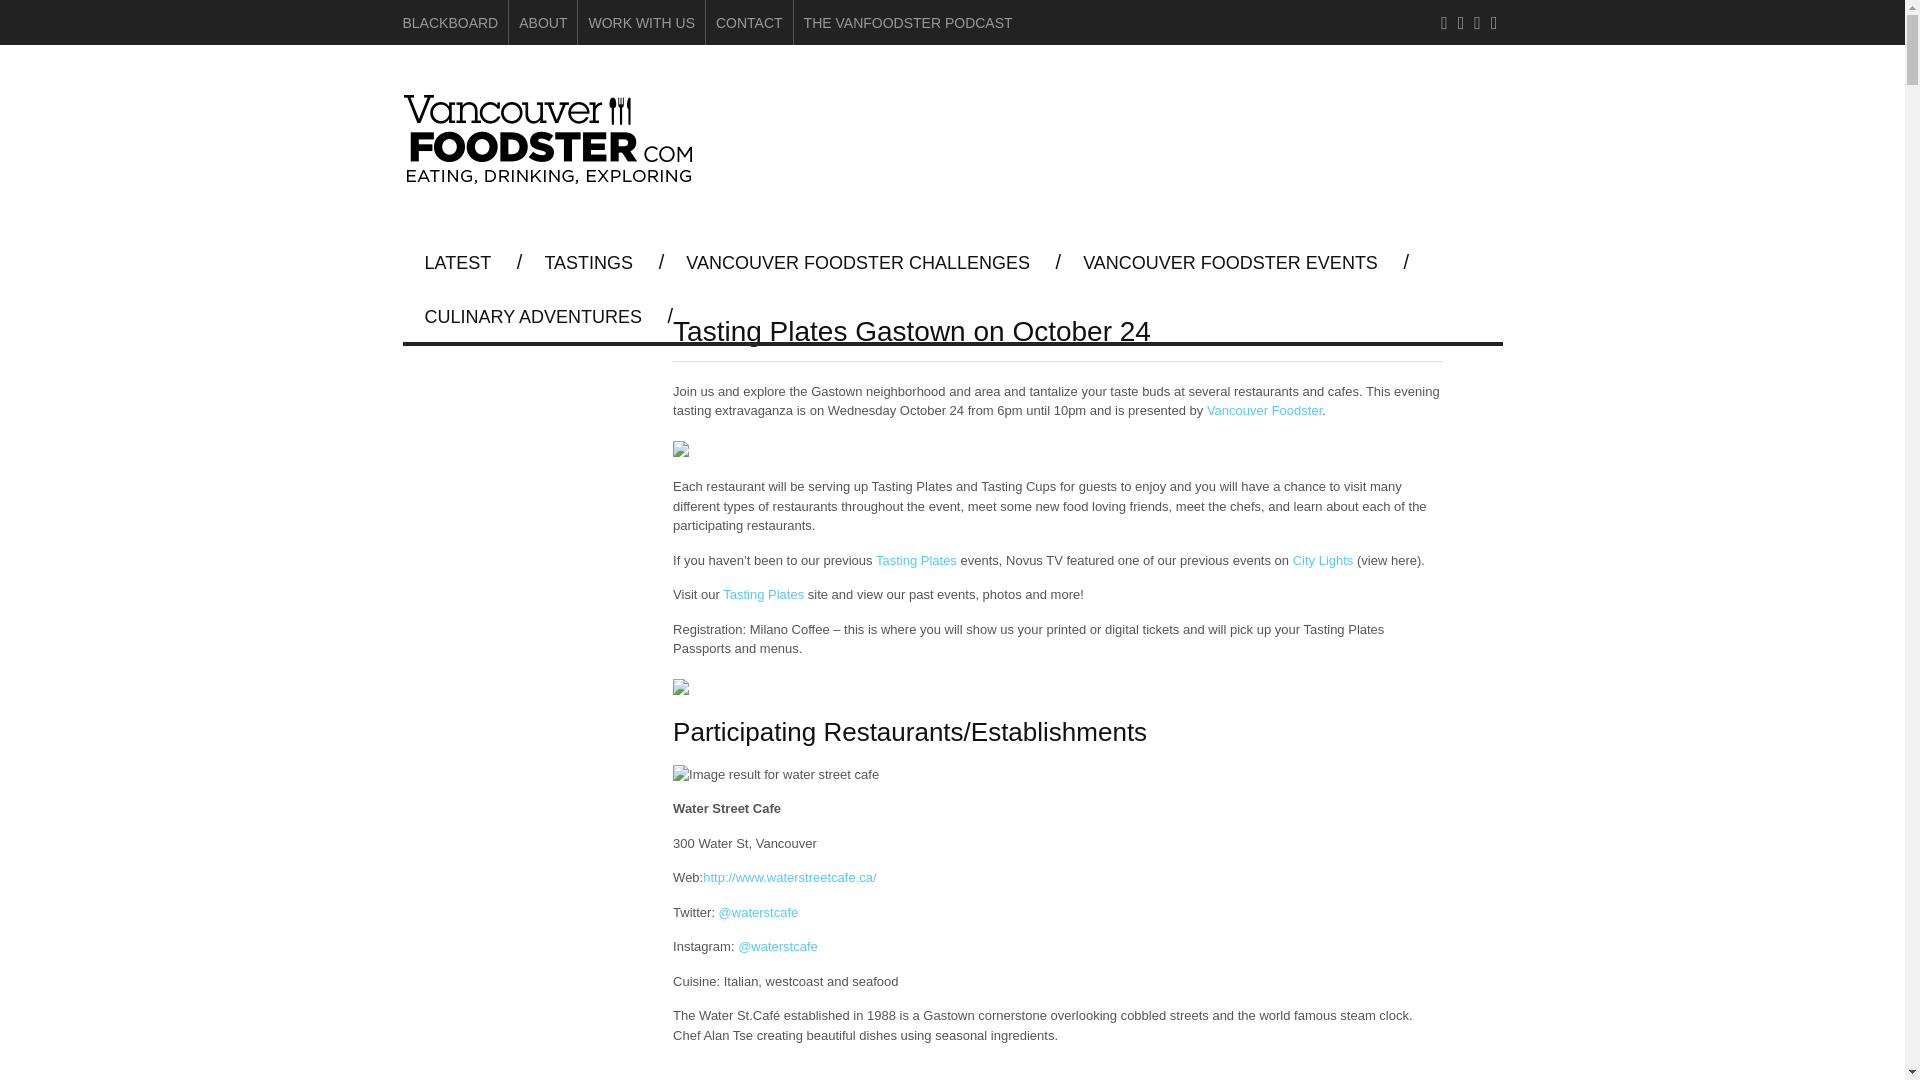 The width and height of the screenshot is (1920, 1080). What do you see at coordinates (641, 22) in the screenshot?
I see `WORK WITH US` at bounding box center [641, 22].